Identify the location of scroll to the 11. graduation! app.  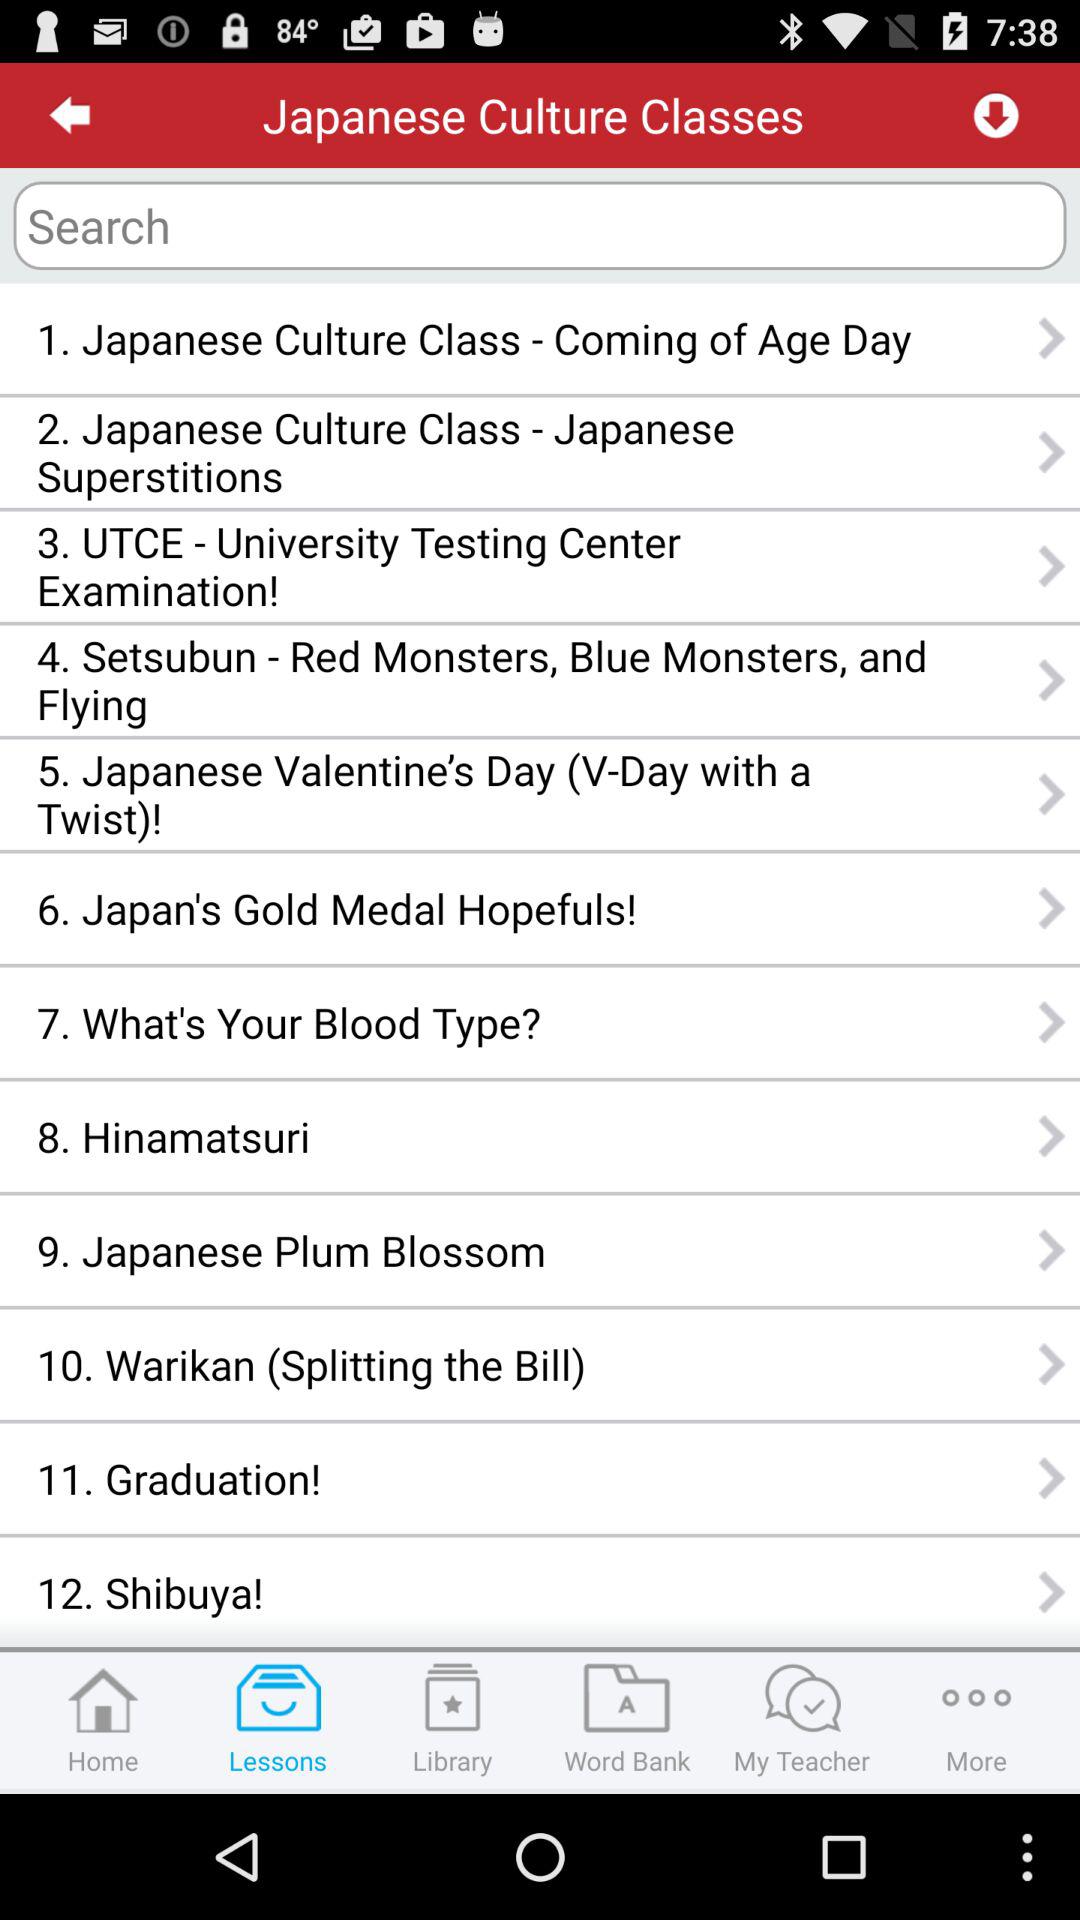
(482, 1478).